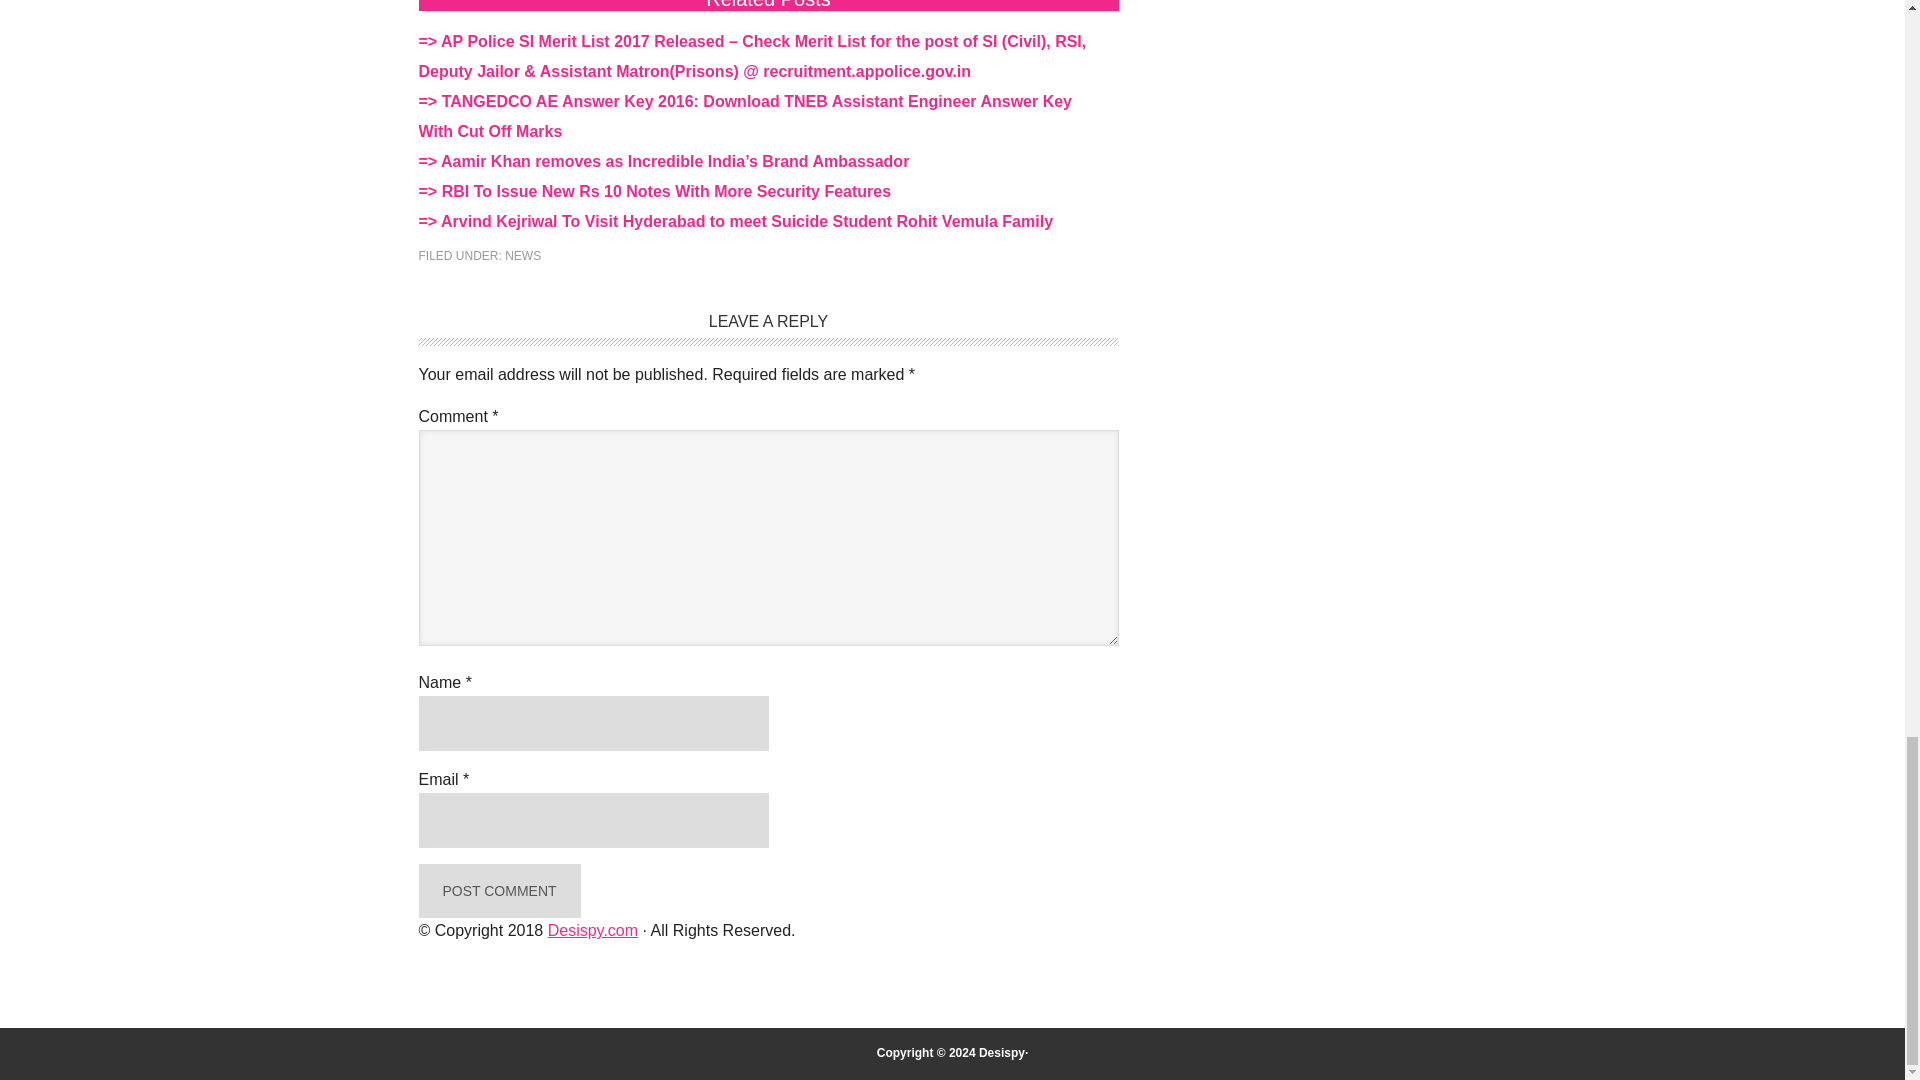 The image size is (1920, 1080). What do you see at coordinates (666, 190) in the screenshot?
I see `RBI To Issue New Rs 10 Notes With More Security Features` at bounding box center [666, 190].